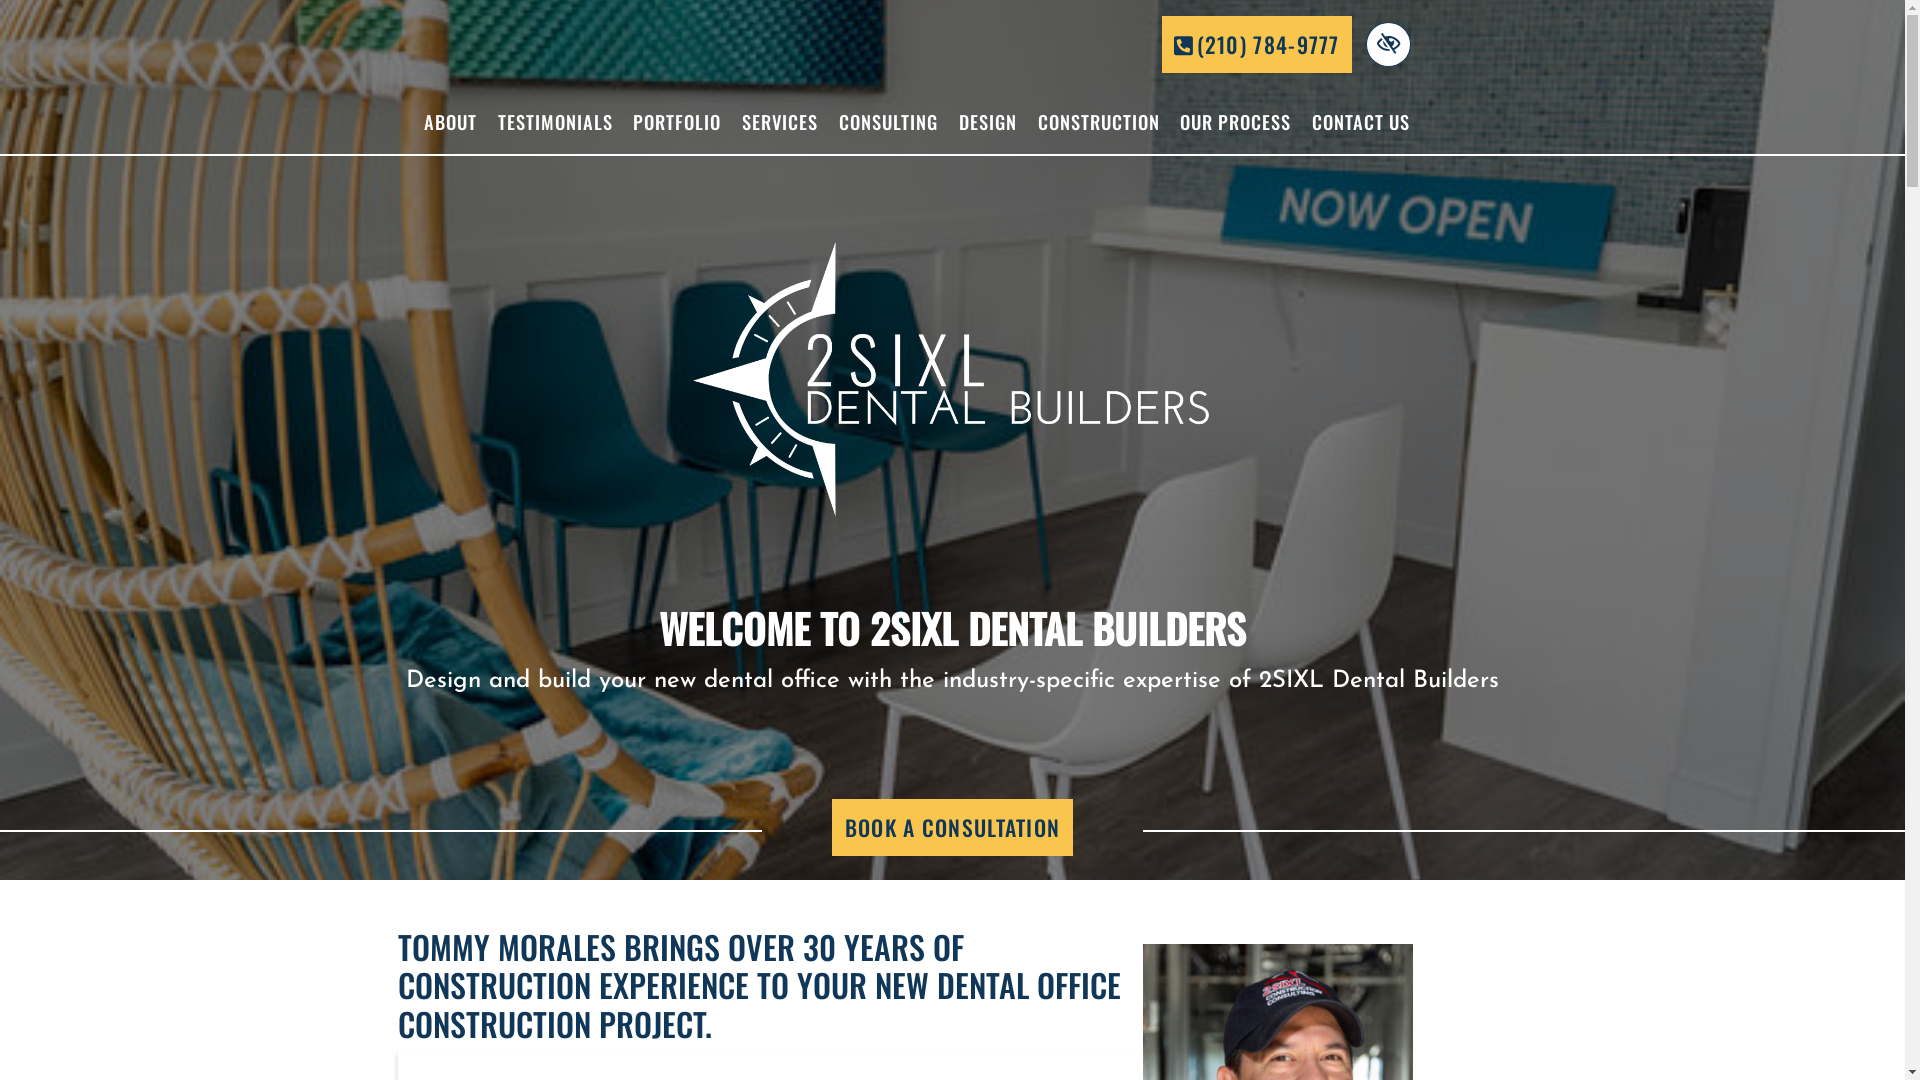 The height and width of the screenshot is (1080, 1920). What do you see at coordinates (1362, 122) in the screenshot?
I see `CONTACT US` at bounding box center [1362, 122].